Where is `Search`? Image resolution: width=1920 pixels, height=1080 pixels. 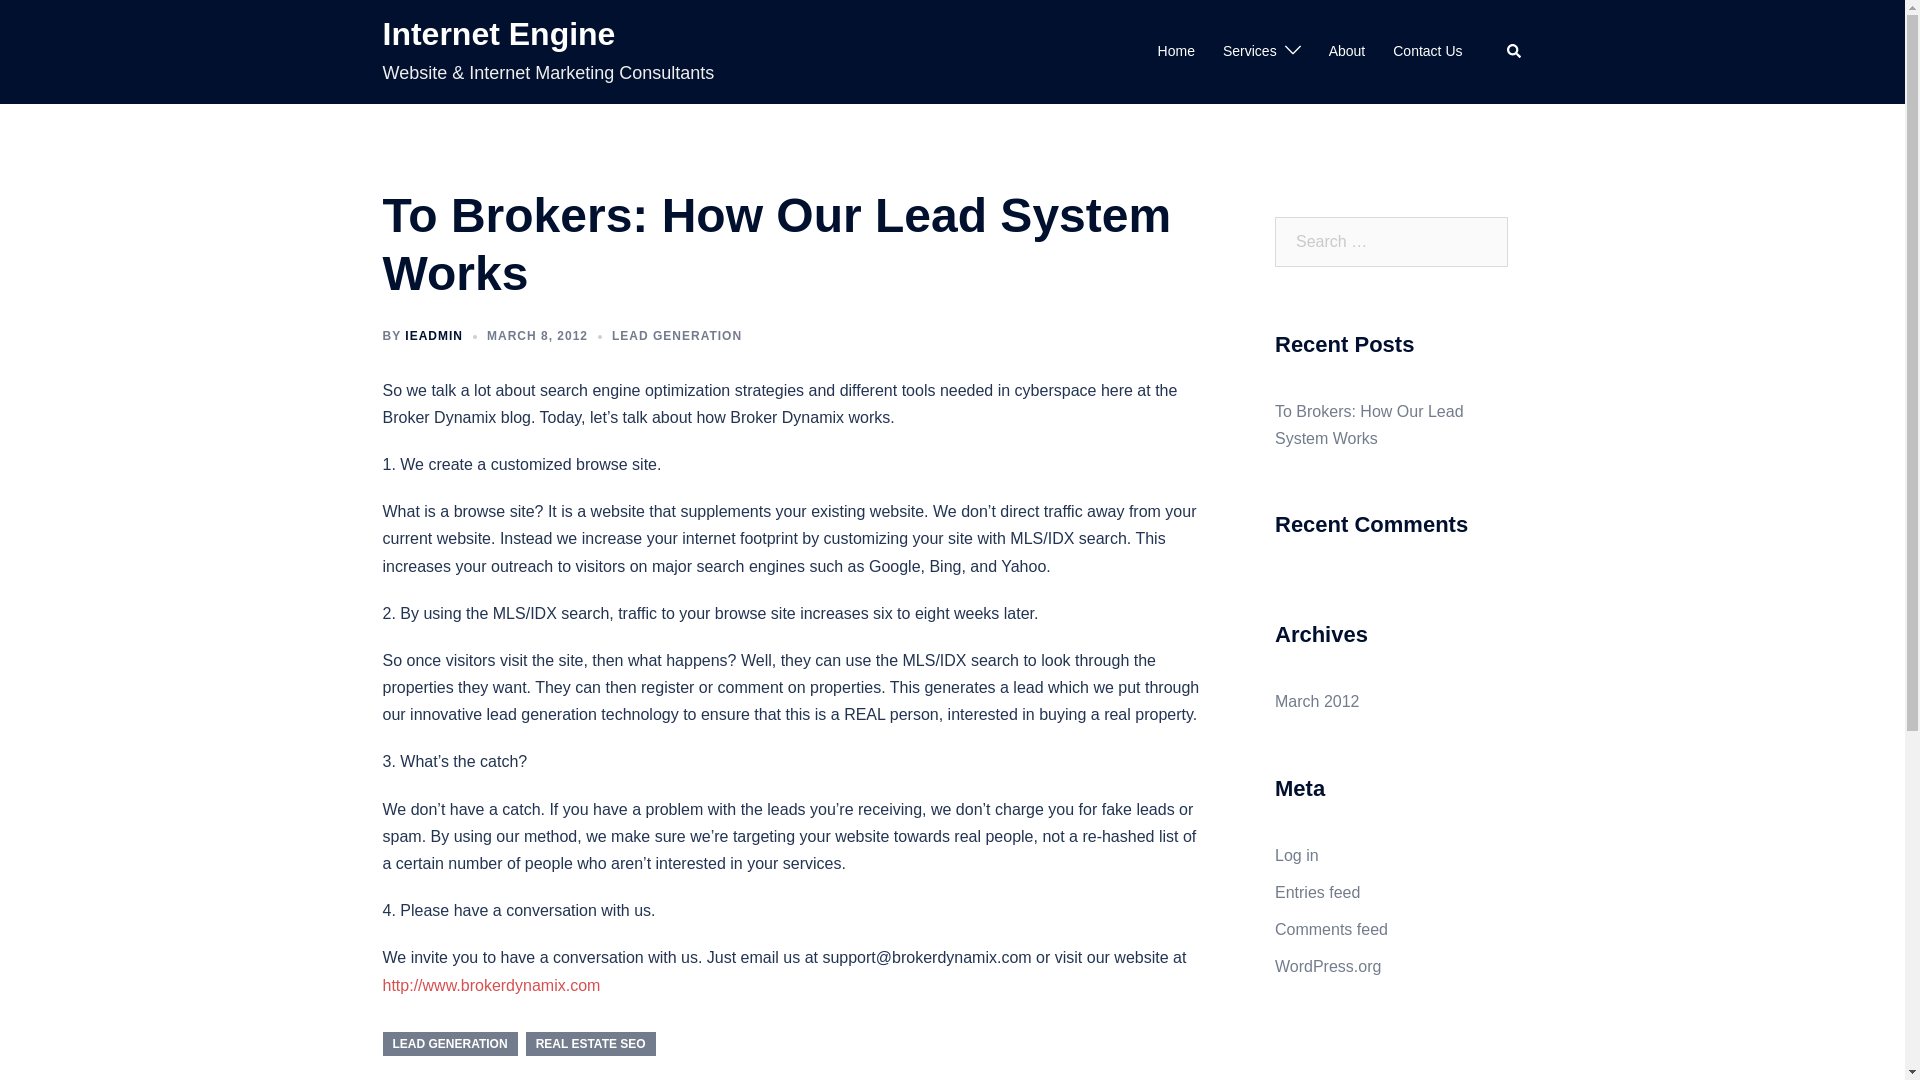 Search is located at coordinates (62, 24).